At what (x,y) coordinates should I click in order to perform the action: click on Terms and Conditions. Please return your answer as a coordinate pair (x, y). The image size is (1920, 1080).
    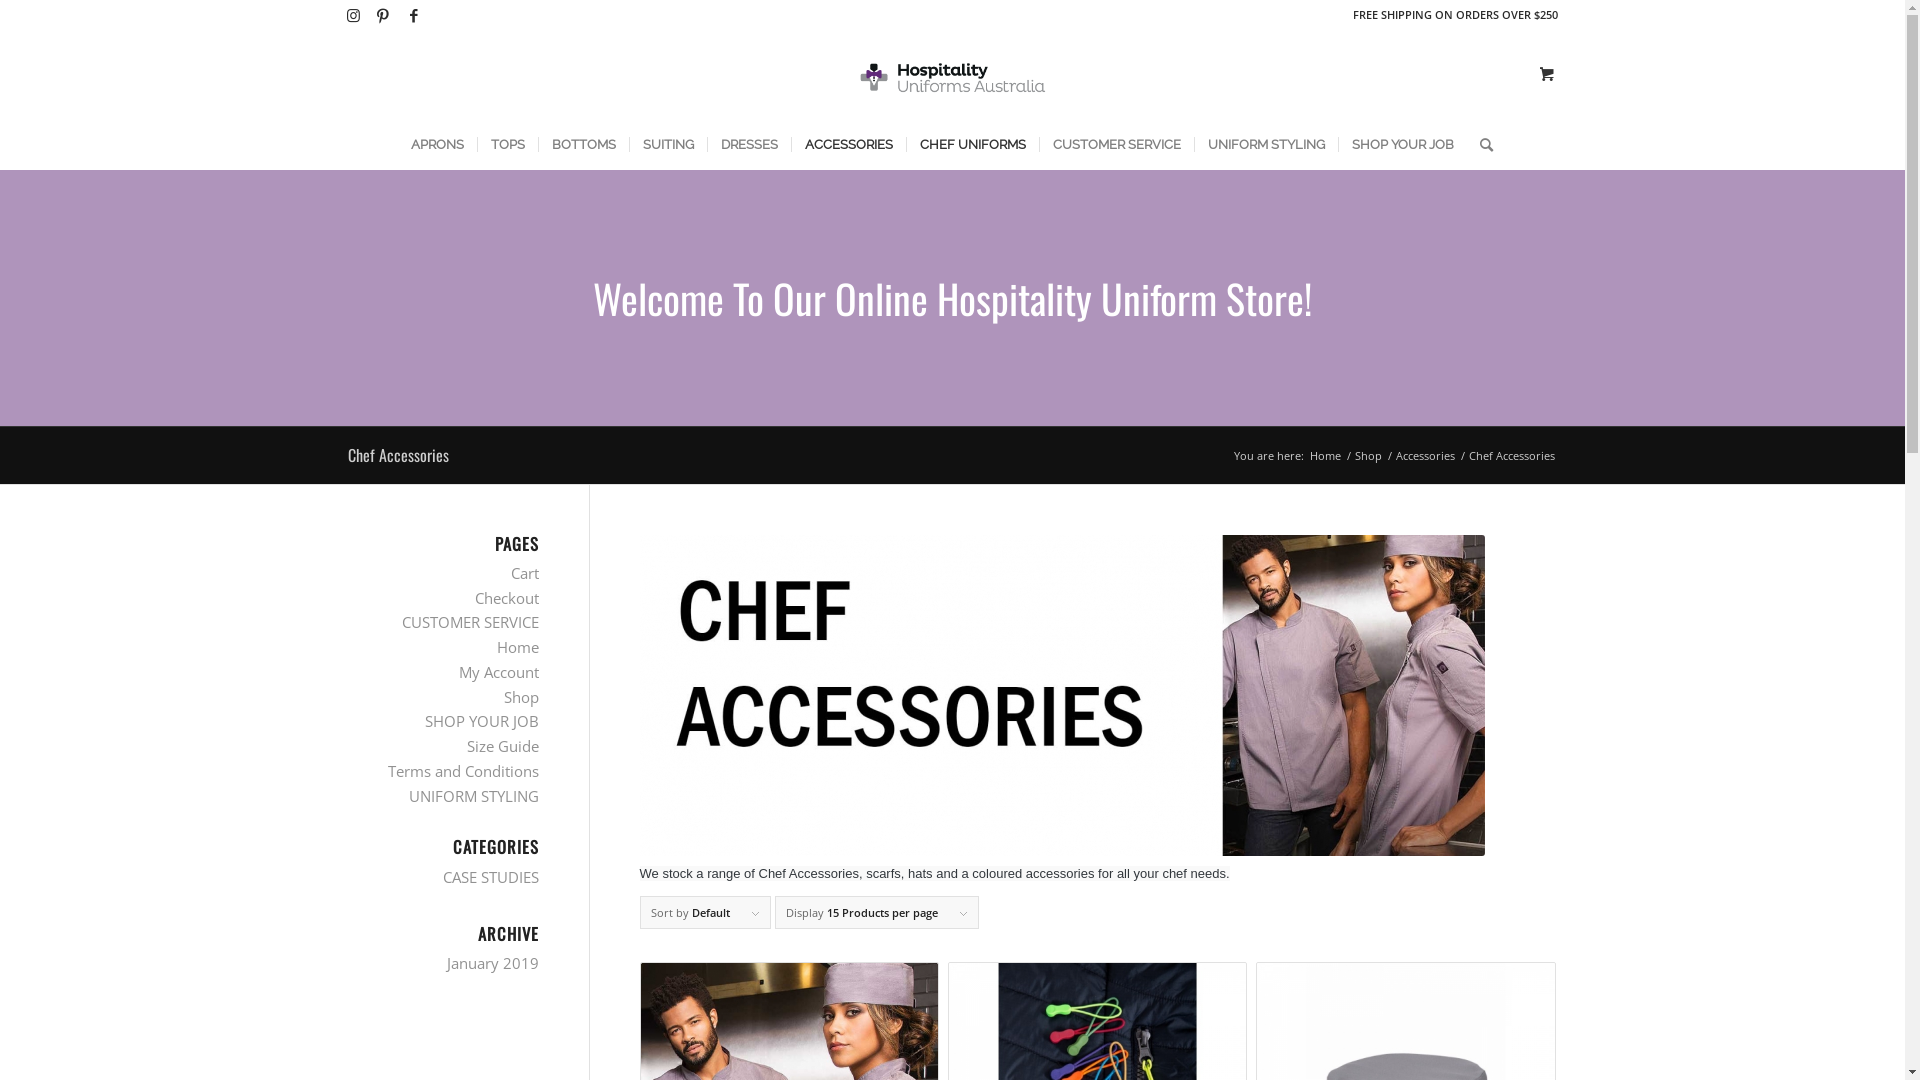
    Looking at the image, I should click on (464, 771).